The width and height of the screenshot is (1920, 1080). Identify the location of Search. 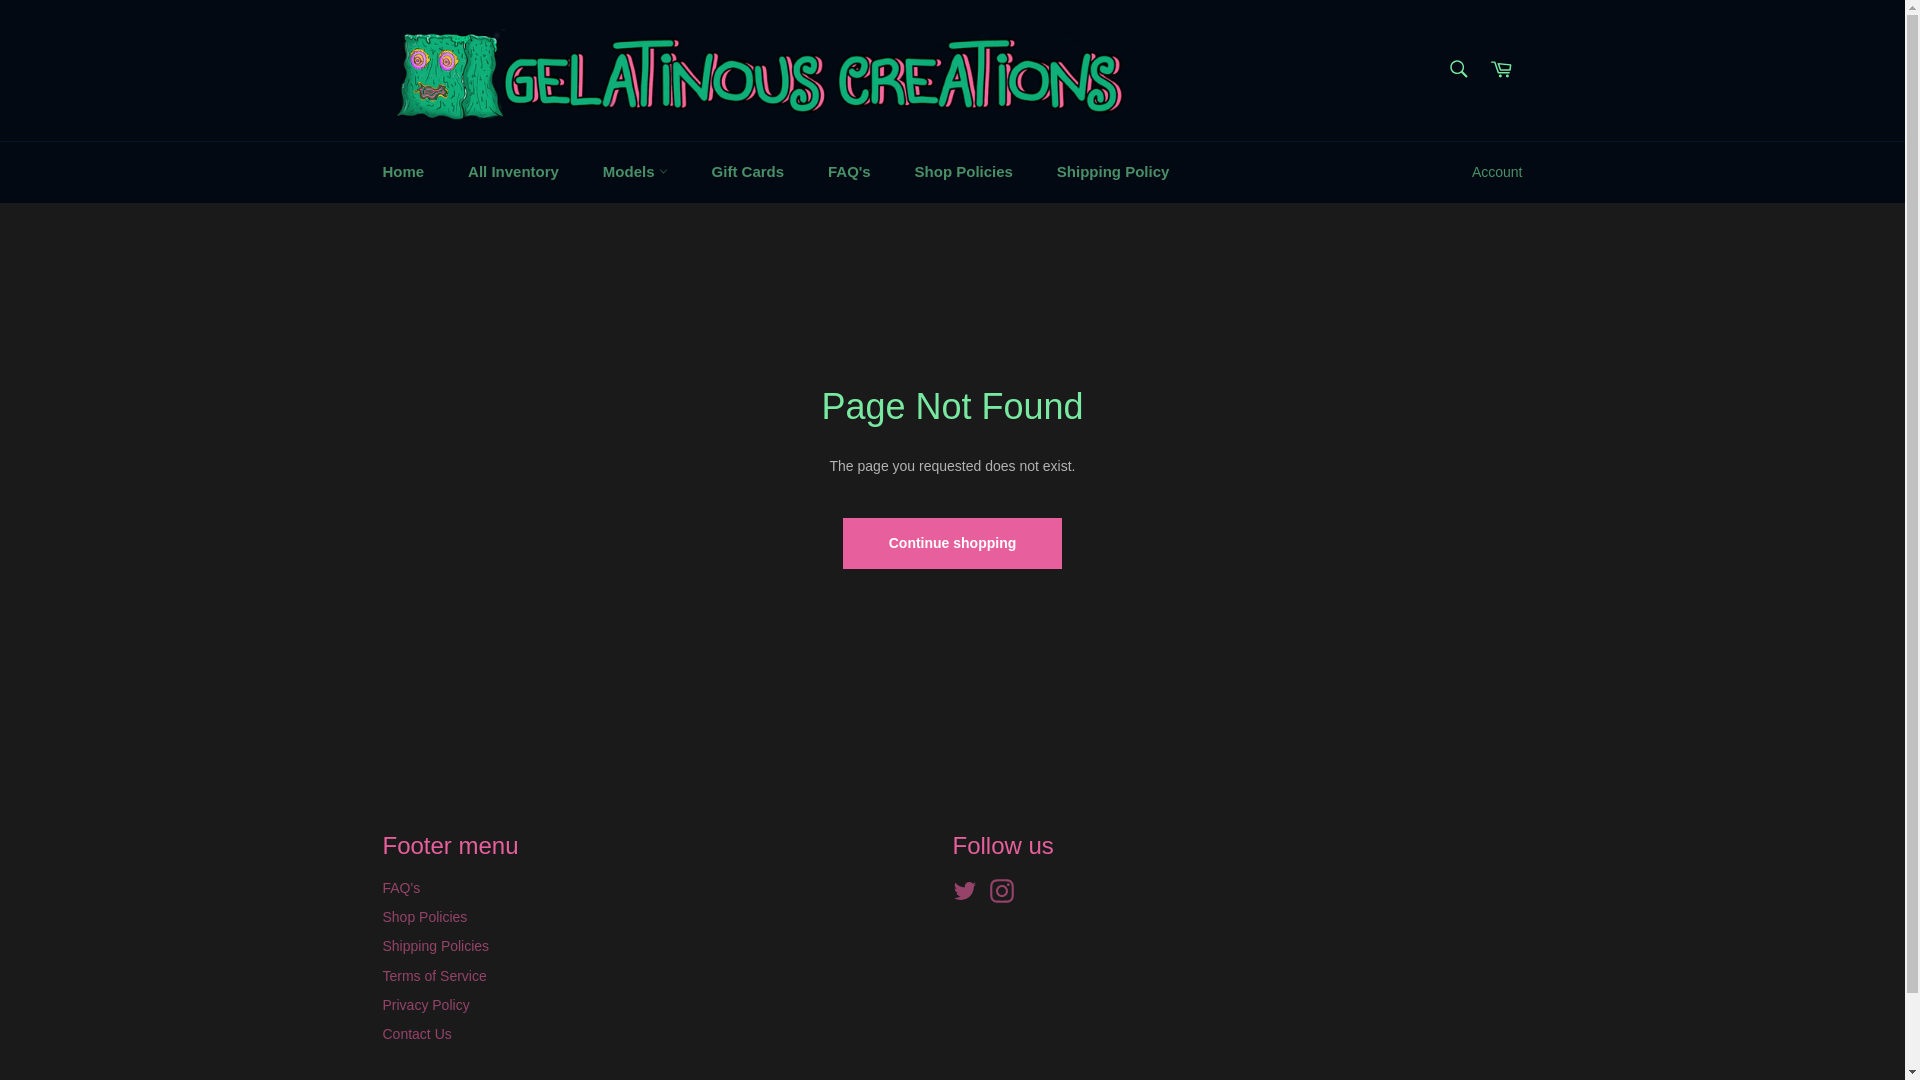
(1457, 68).